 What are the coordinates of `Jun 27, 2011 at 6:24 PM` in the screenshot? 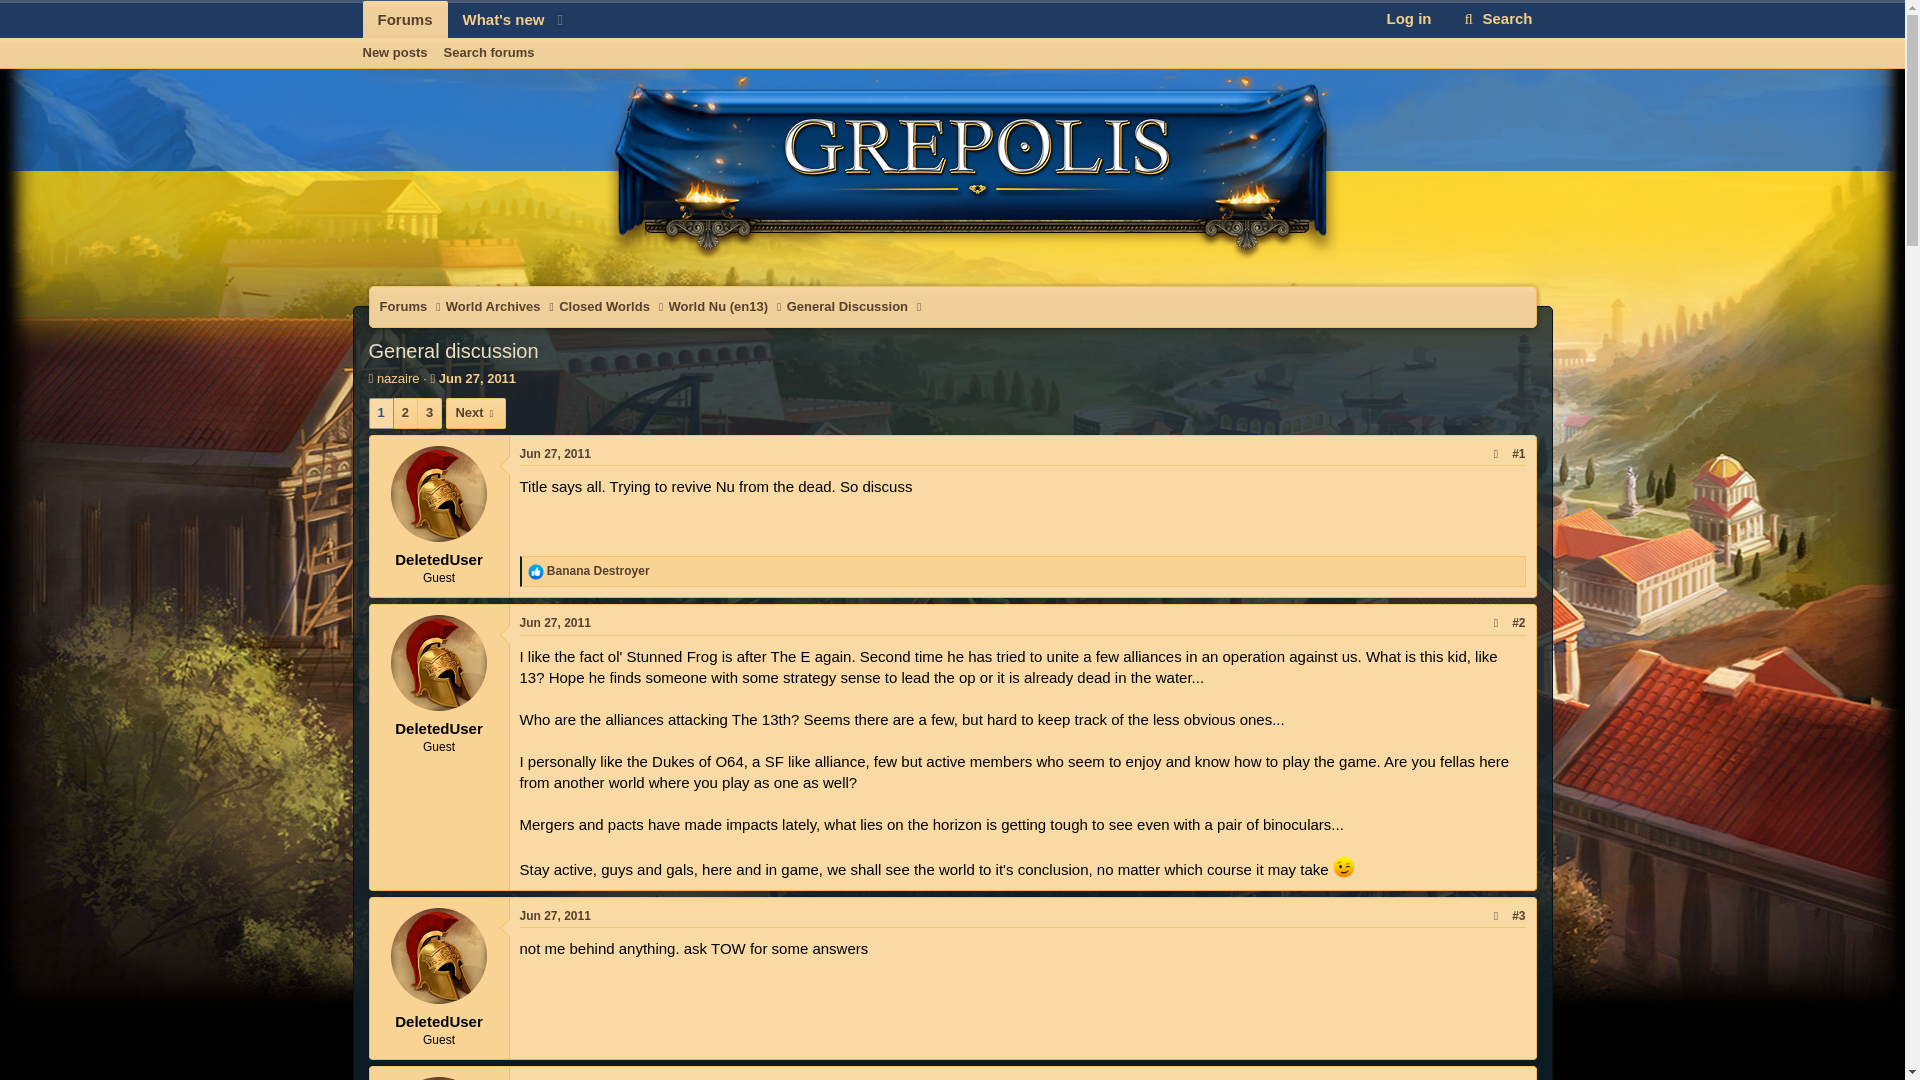 It's located at (467, 42).